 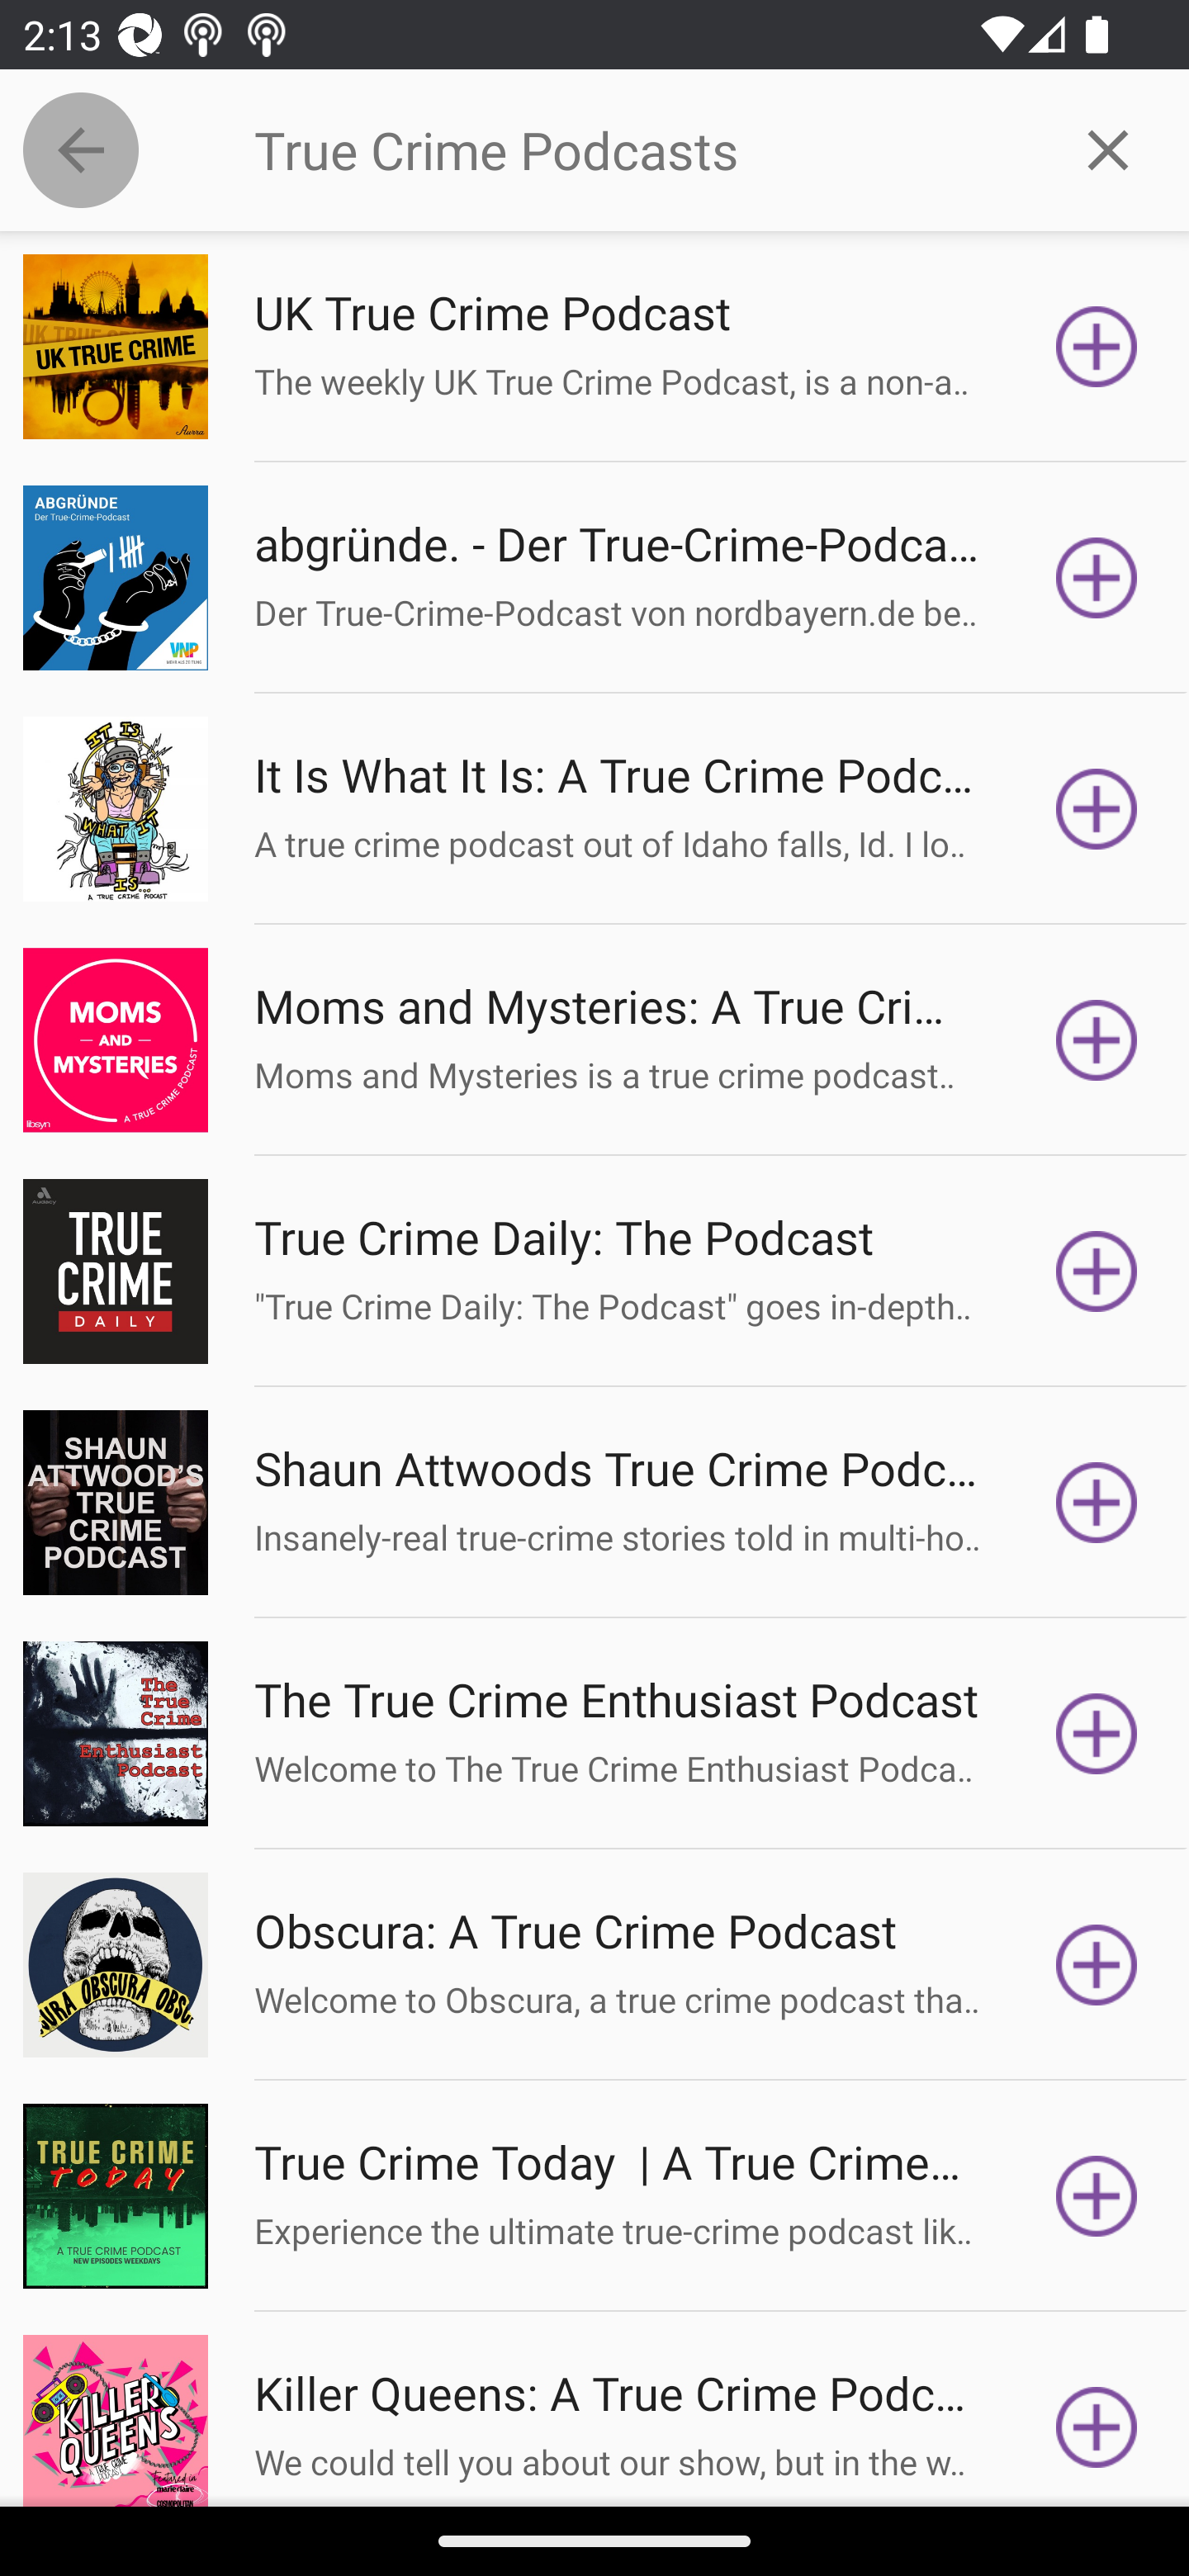 I want to click on True Crime Podcasts, so click(x=640, y=150).